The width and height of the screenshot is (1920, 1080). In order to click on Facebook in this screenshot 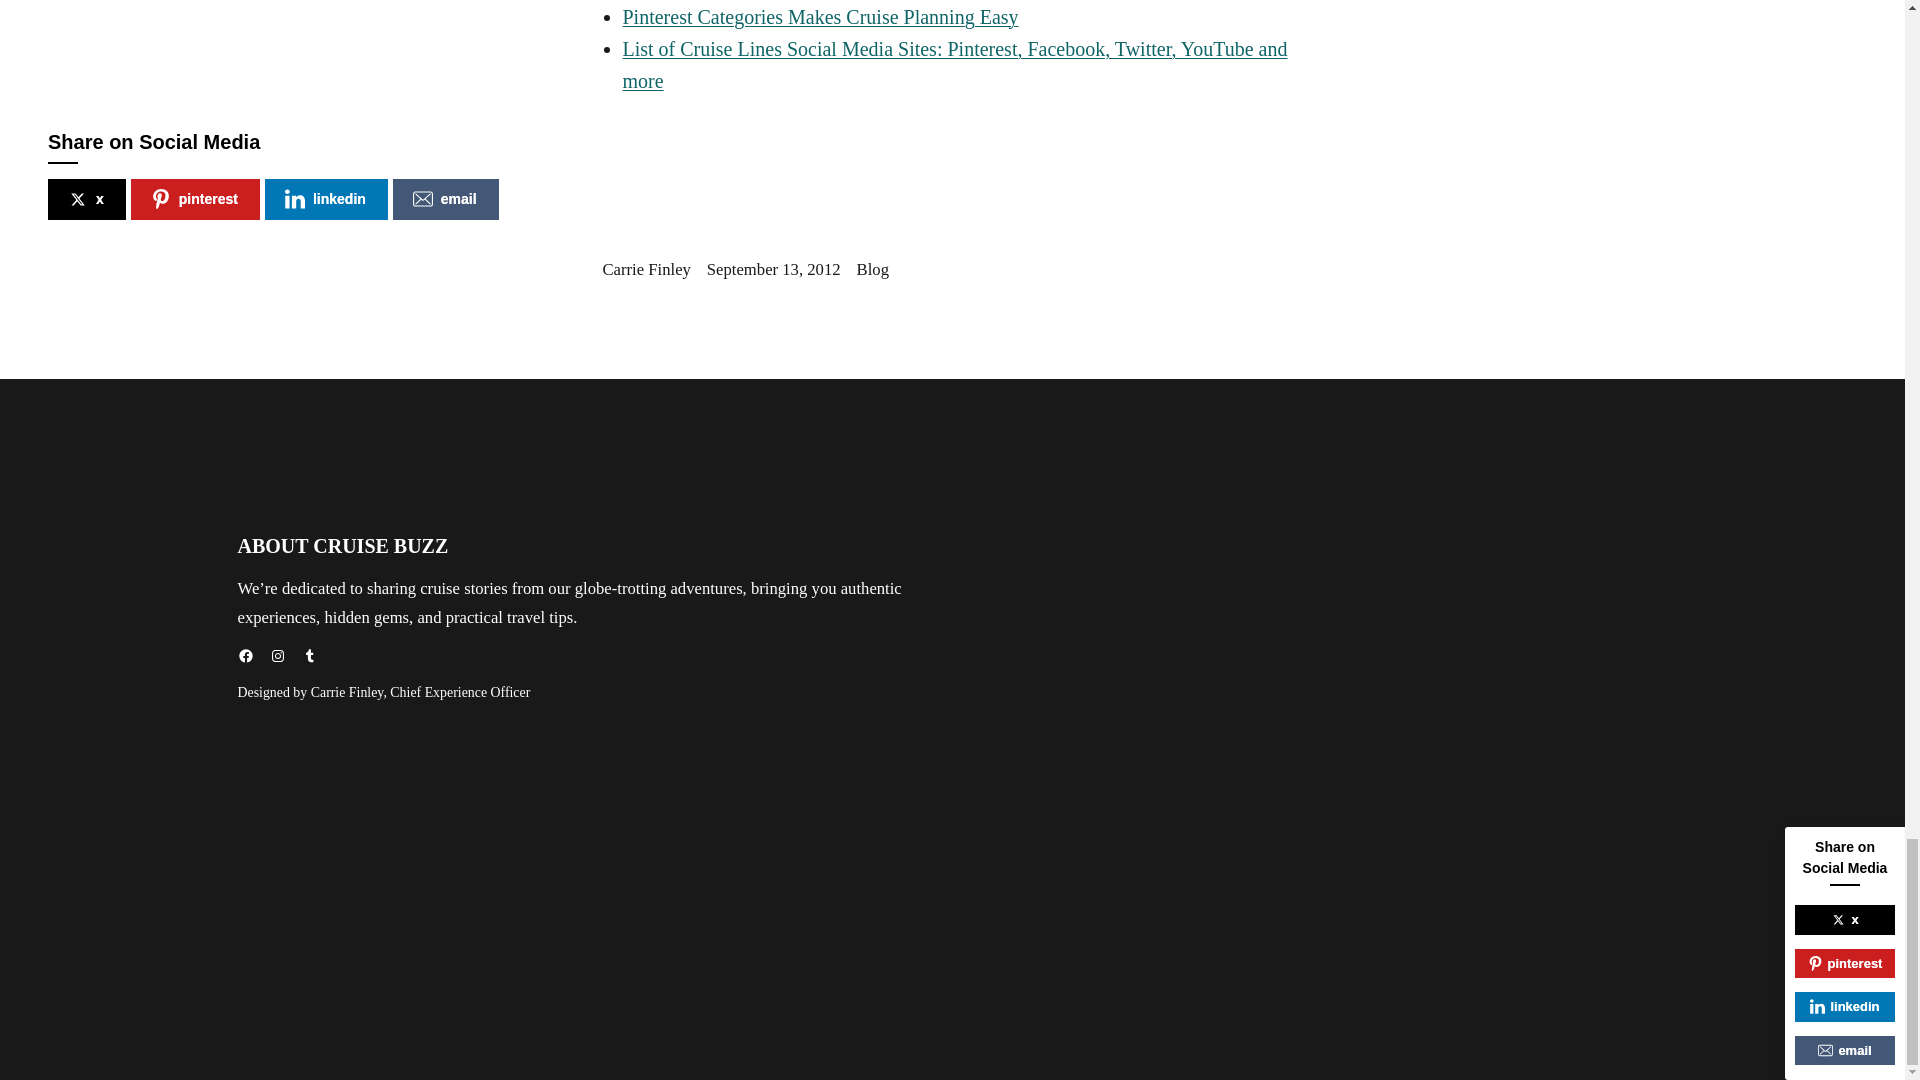, I will do `click(246, 656)`.